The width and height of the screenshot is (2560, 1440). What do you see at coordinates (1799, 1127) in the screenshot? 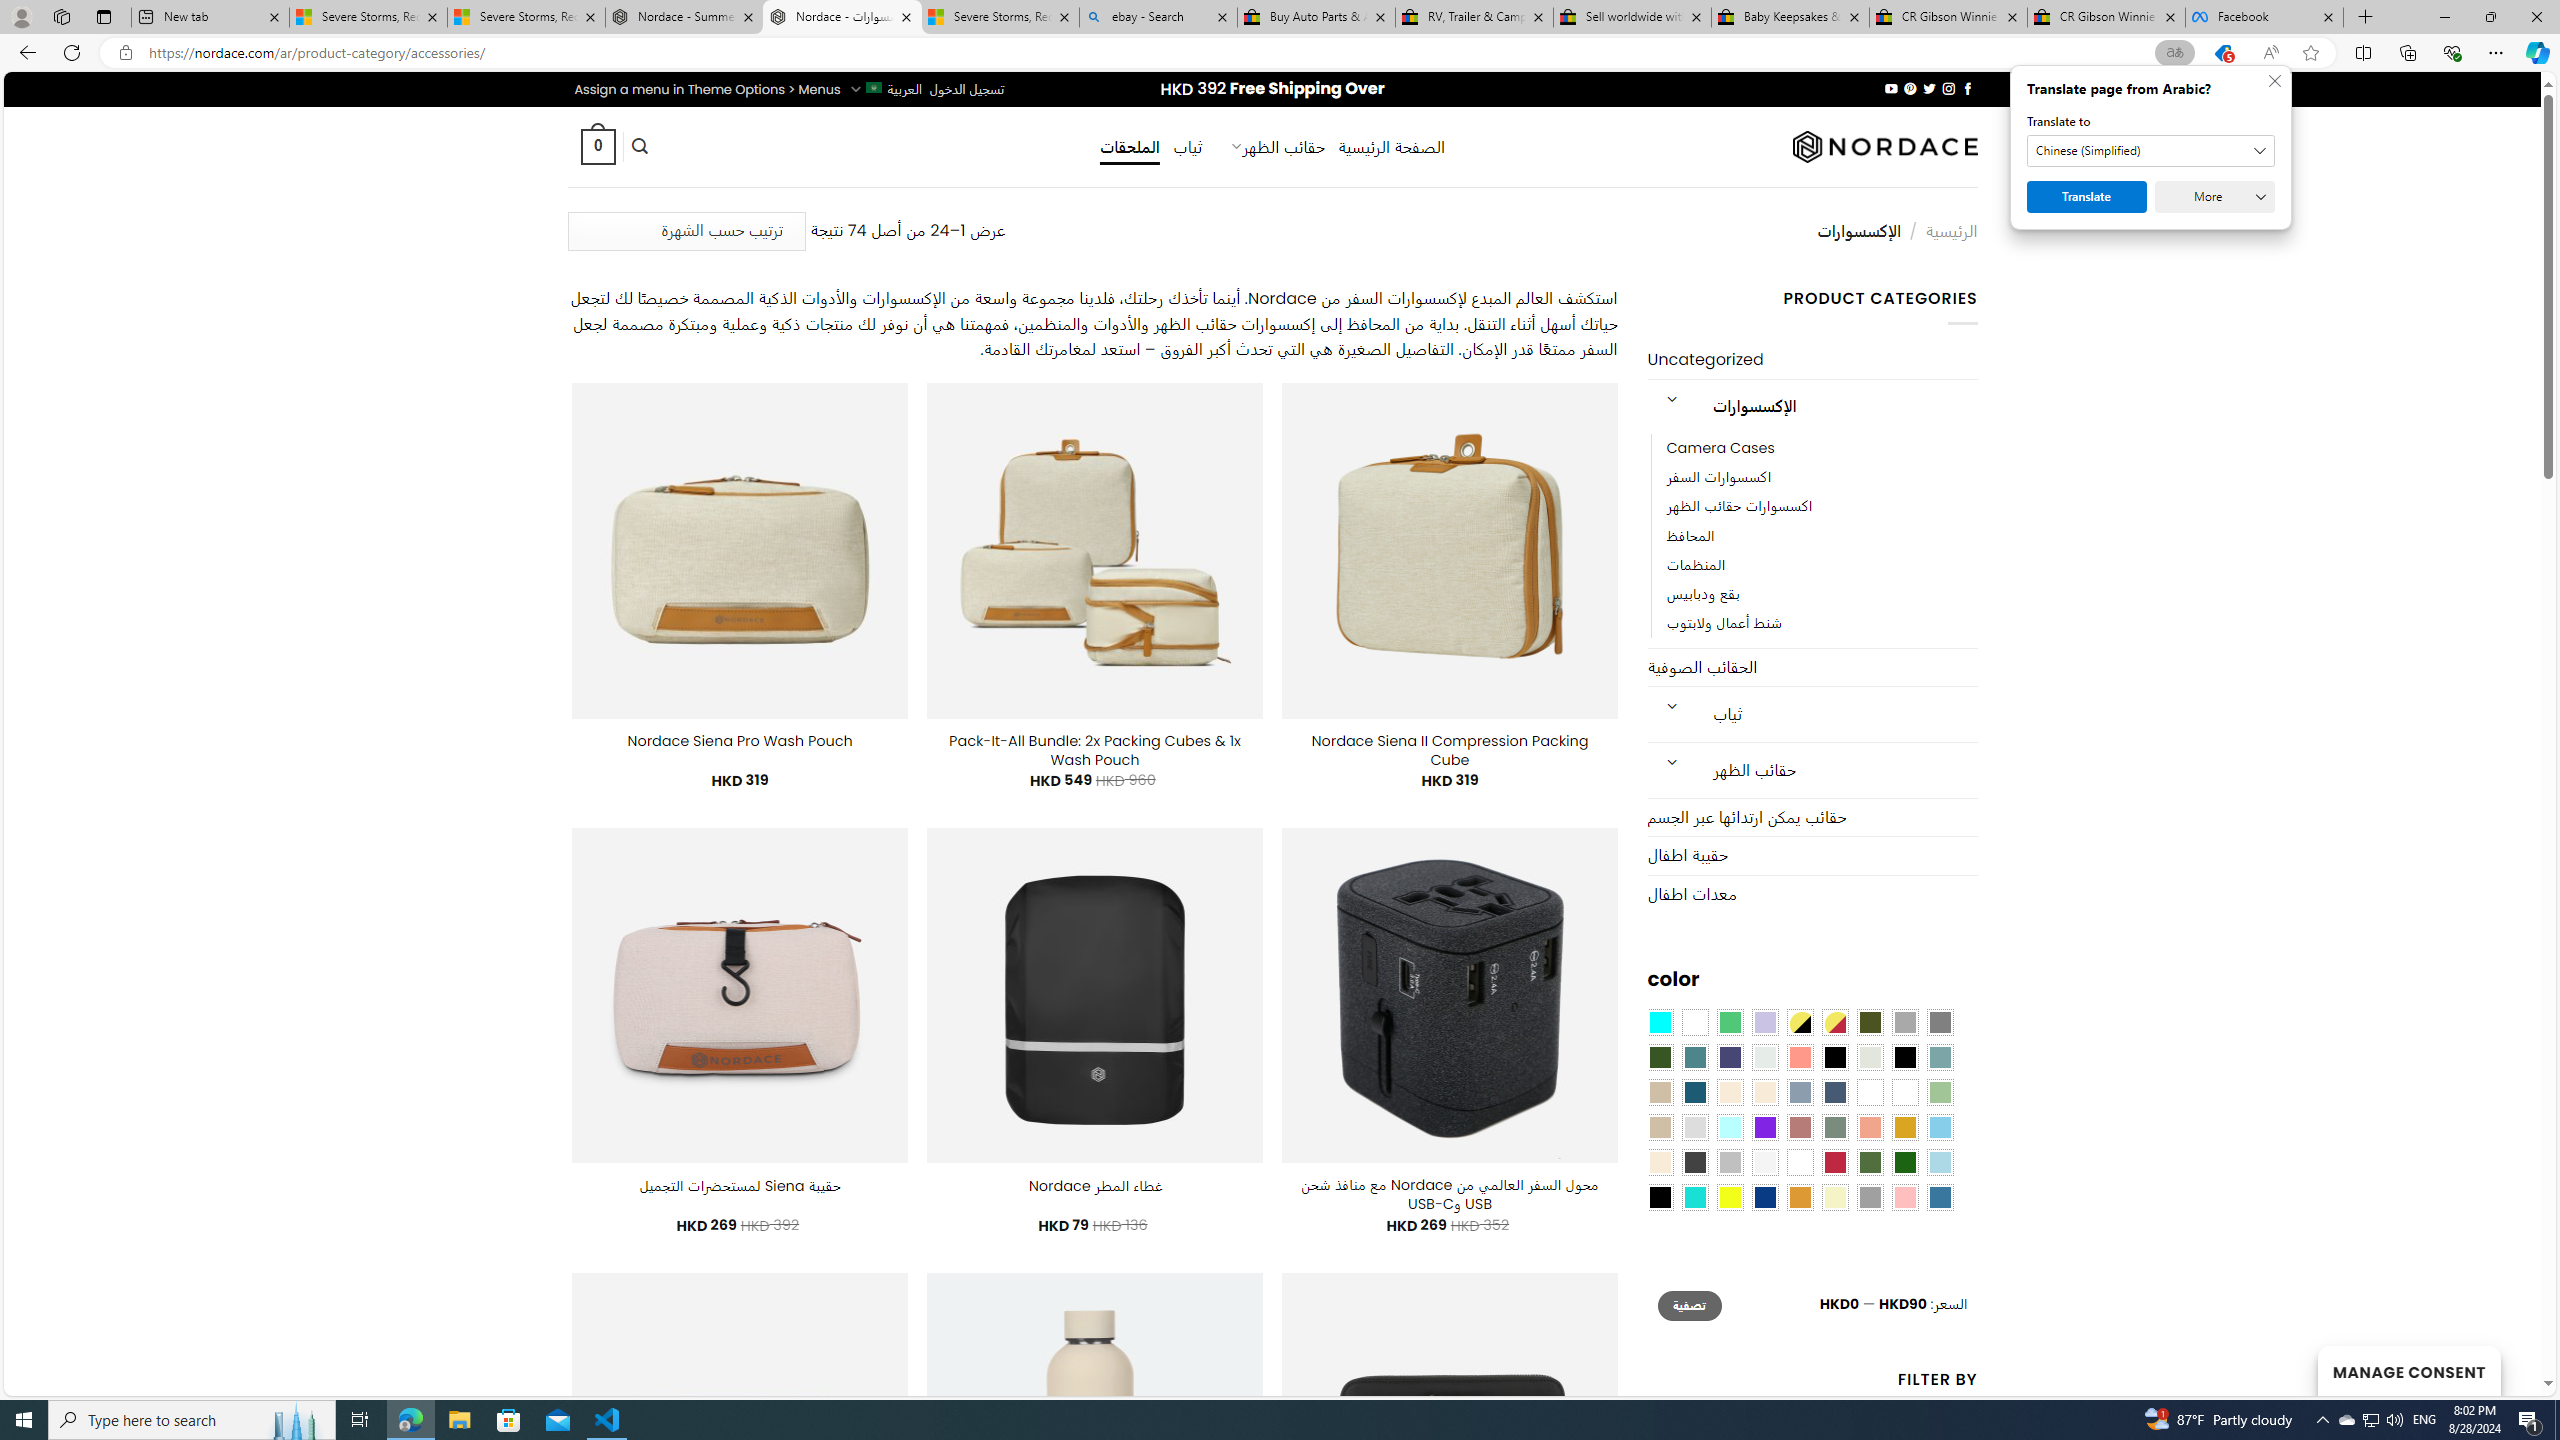
I see `Rose` at bounding box center [1799, 1127].